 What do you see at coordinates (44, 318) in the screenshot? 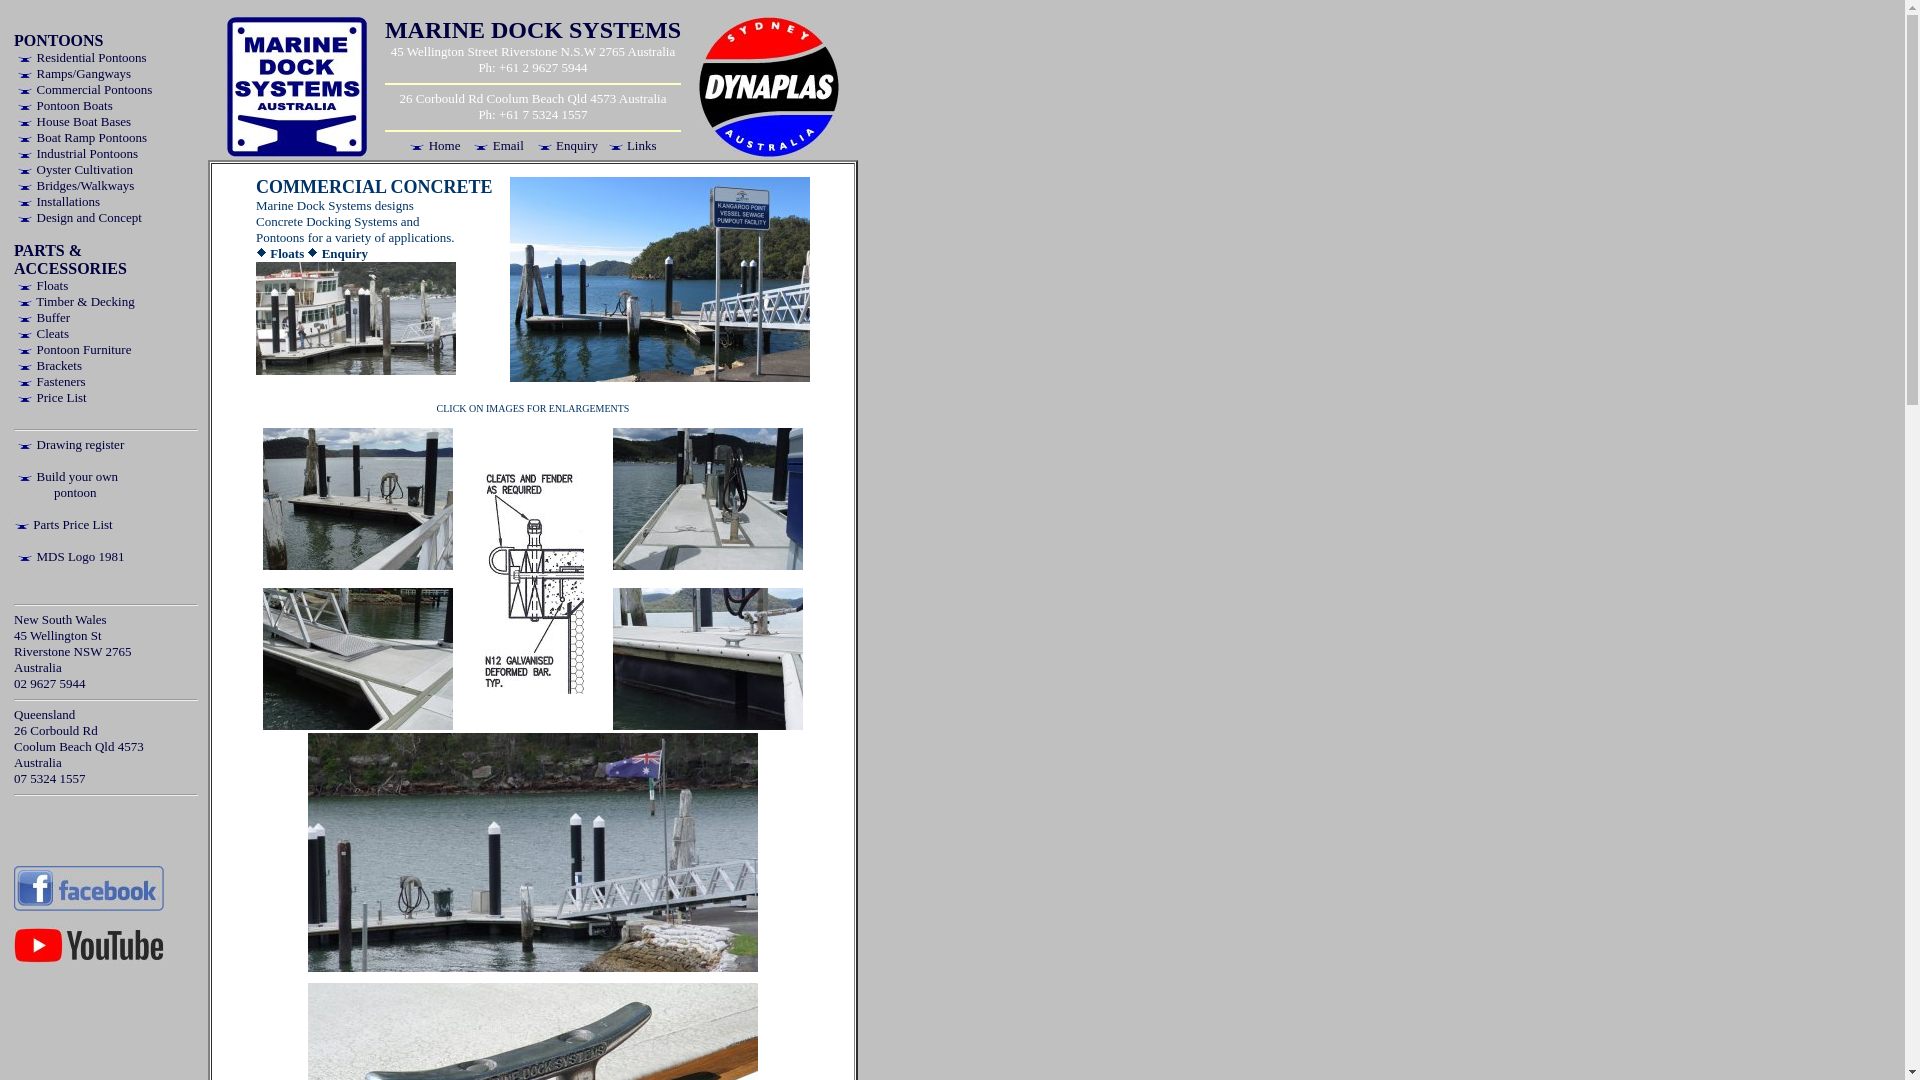
I see `Buffer` at bounding box center [44, 318].